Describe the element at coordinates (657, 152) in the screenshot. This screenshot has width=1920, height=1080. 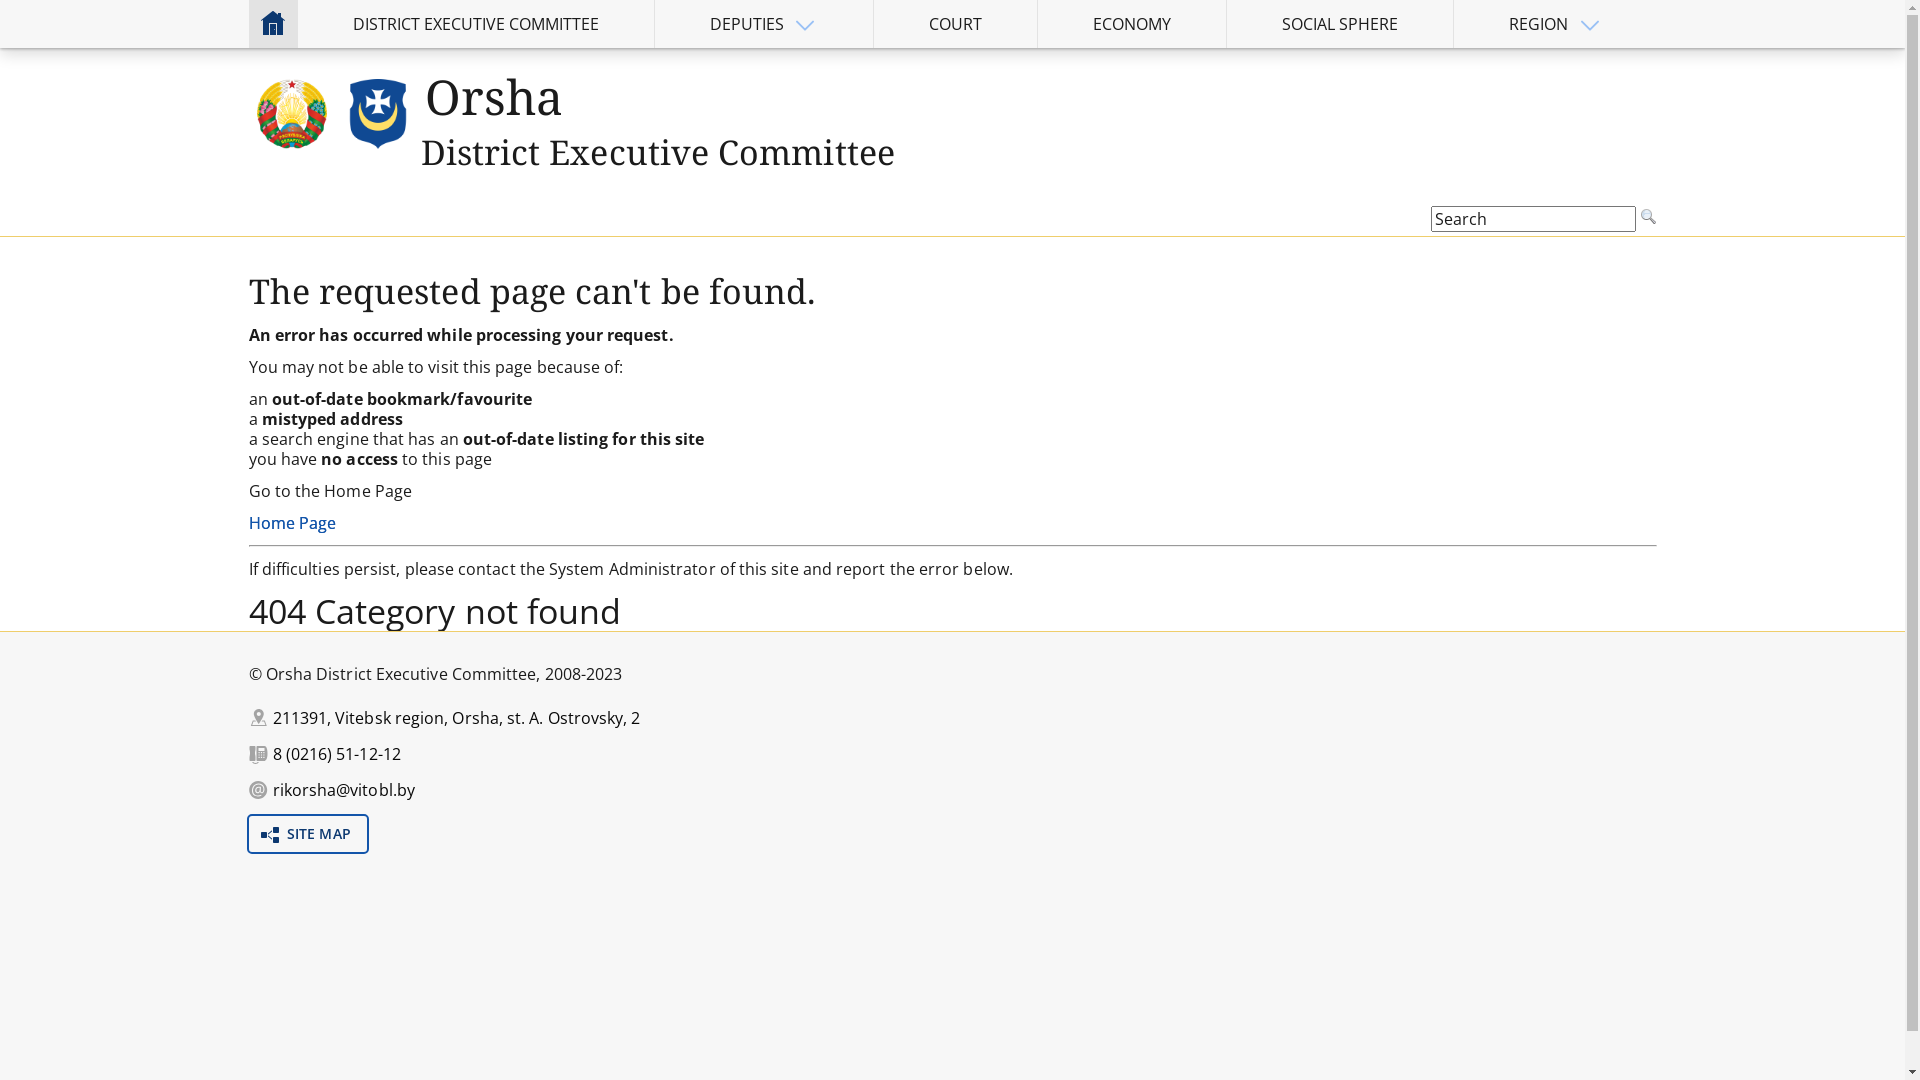
I see `District Executive Committee` at that location.